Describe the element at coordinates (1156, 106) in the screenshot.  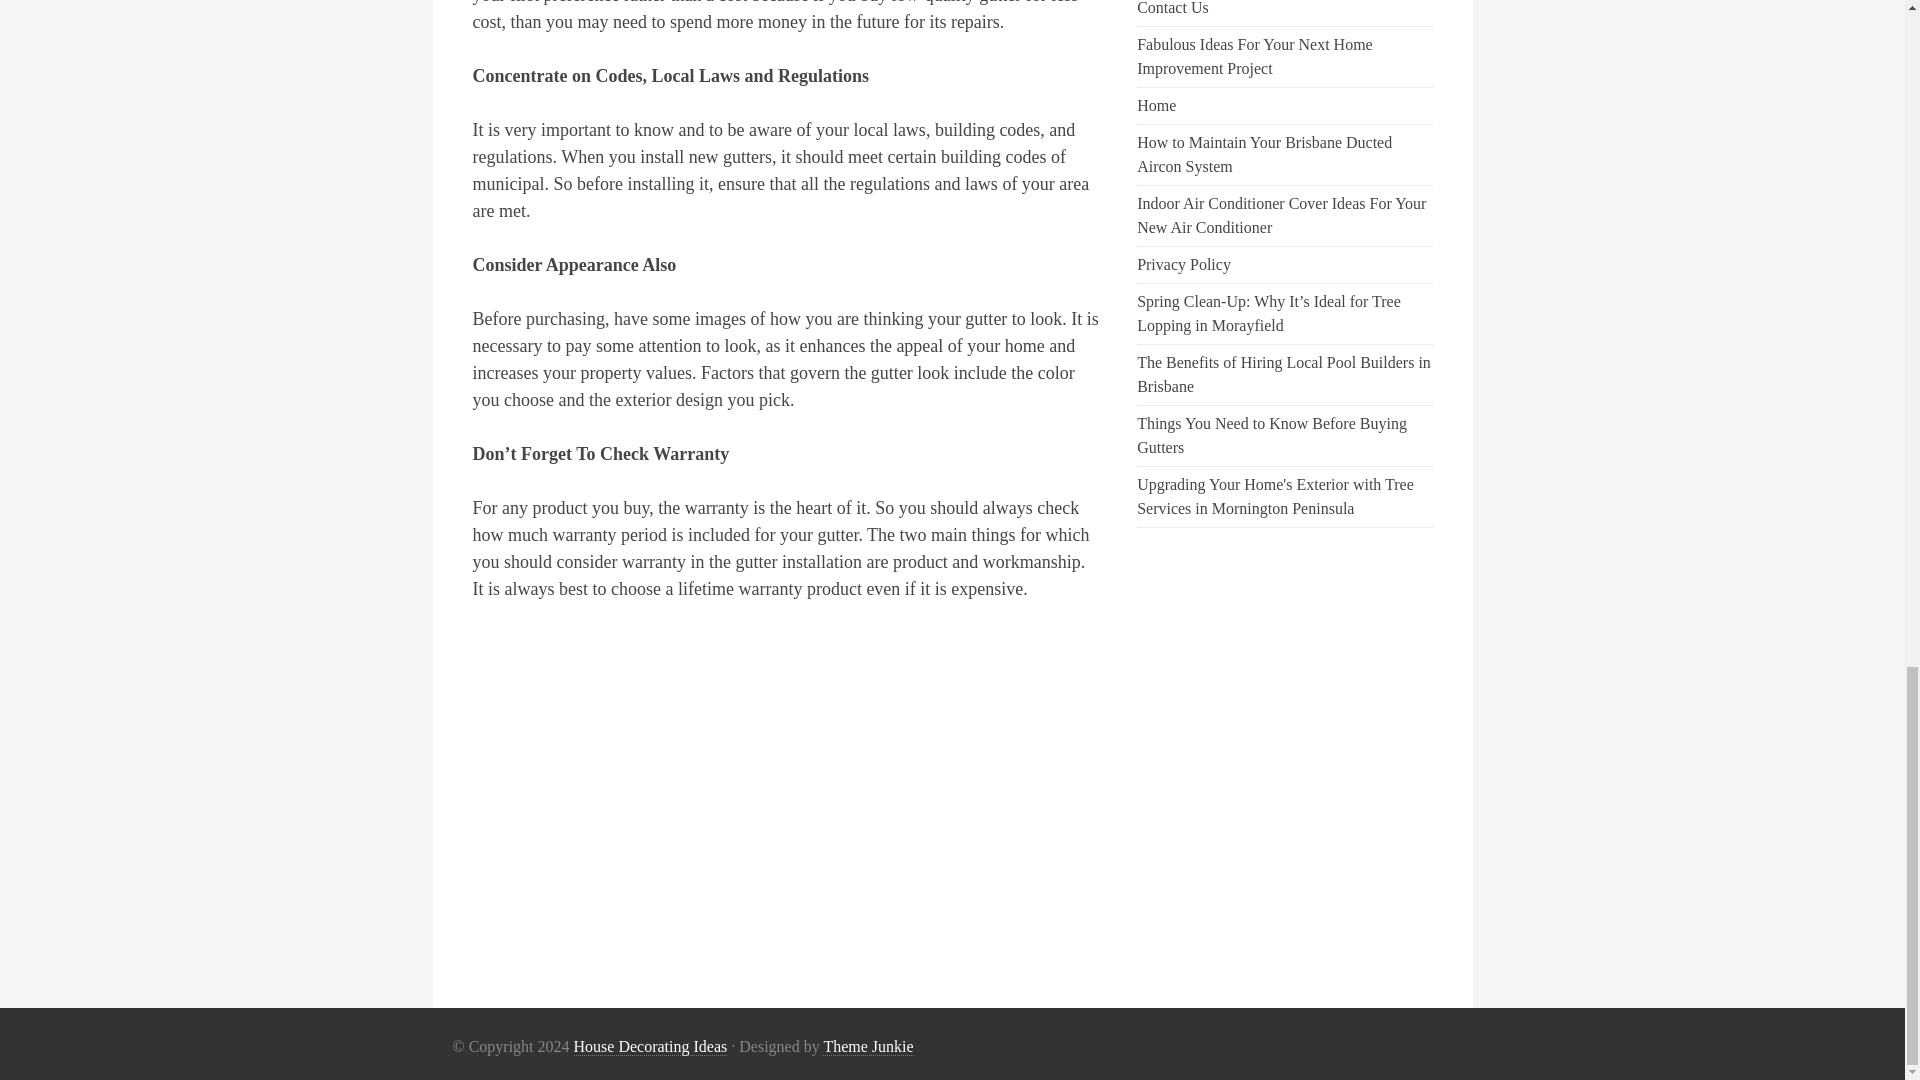
I see `Home` at that location.